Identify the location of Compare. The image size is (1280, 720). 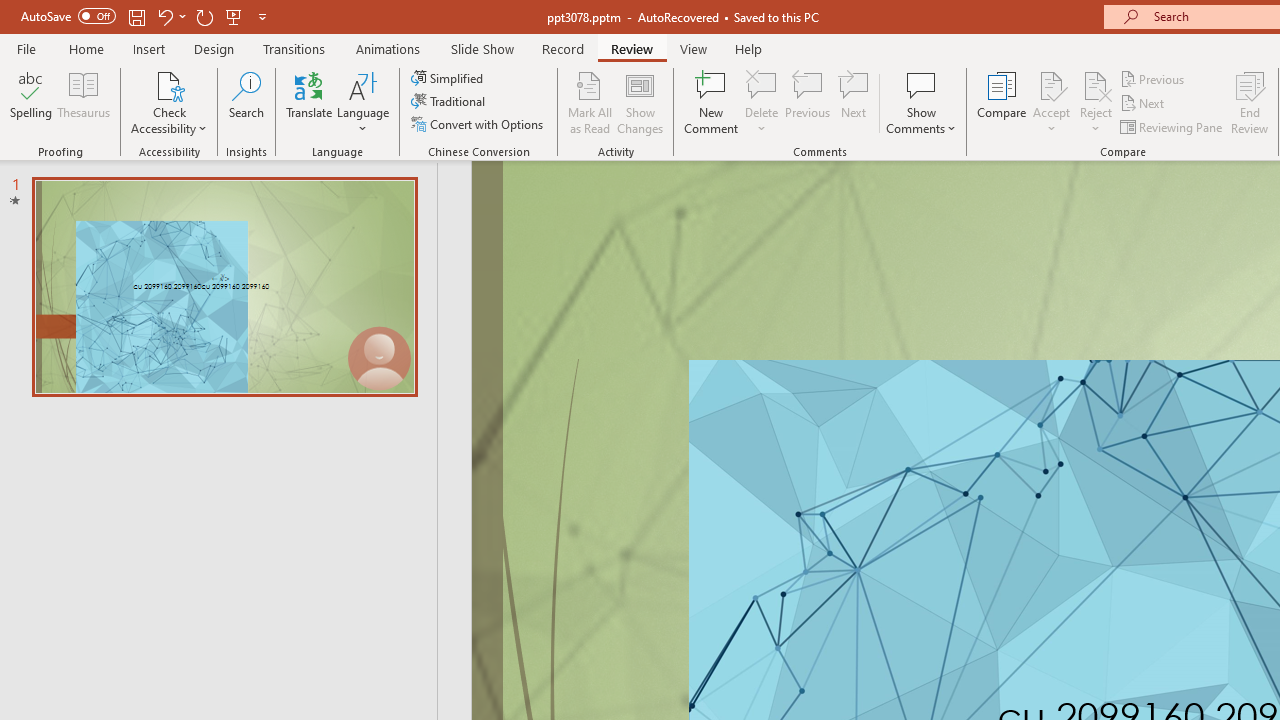
(1002, 102).